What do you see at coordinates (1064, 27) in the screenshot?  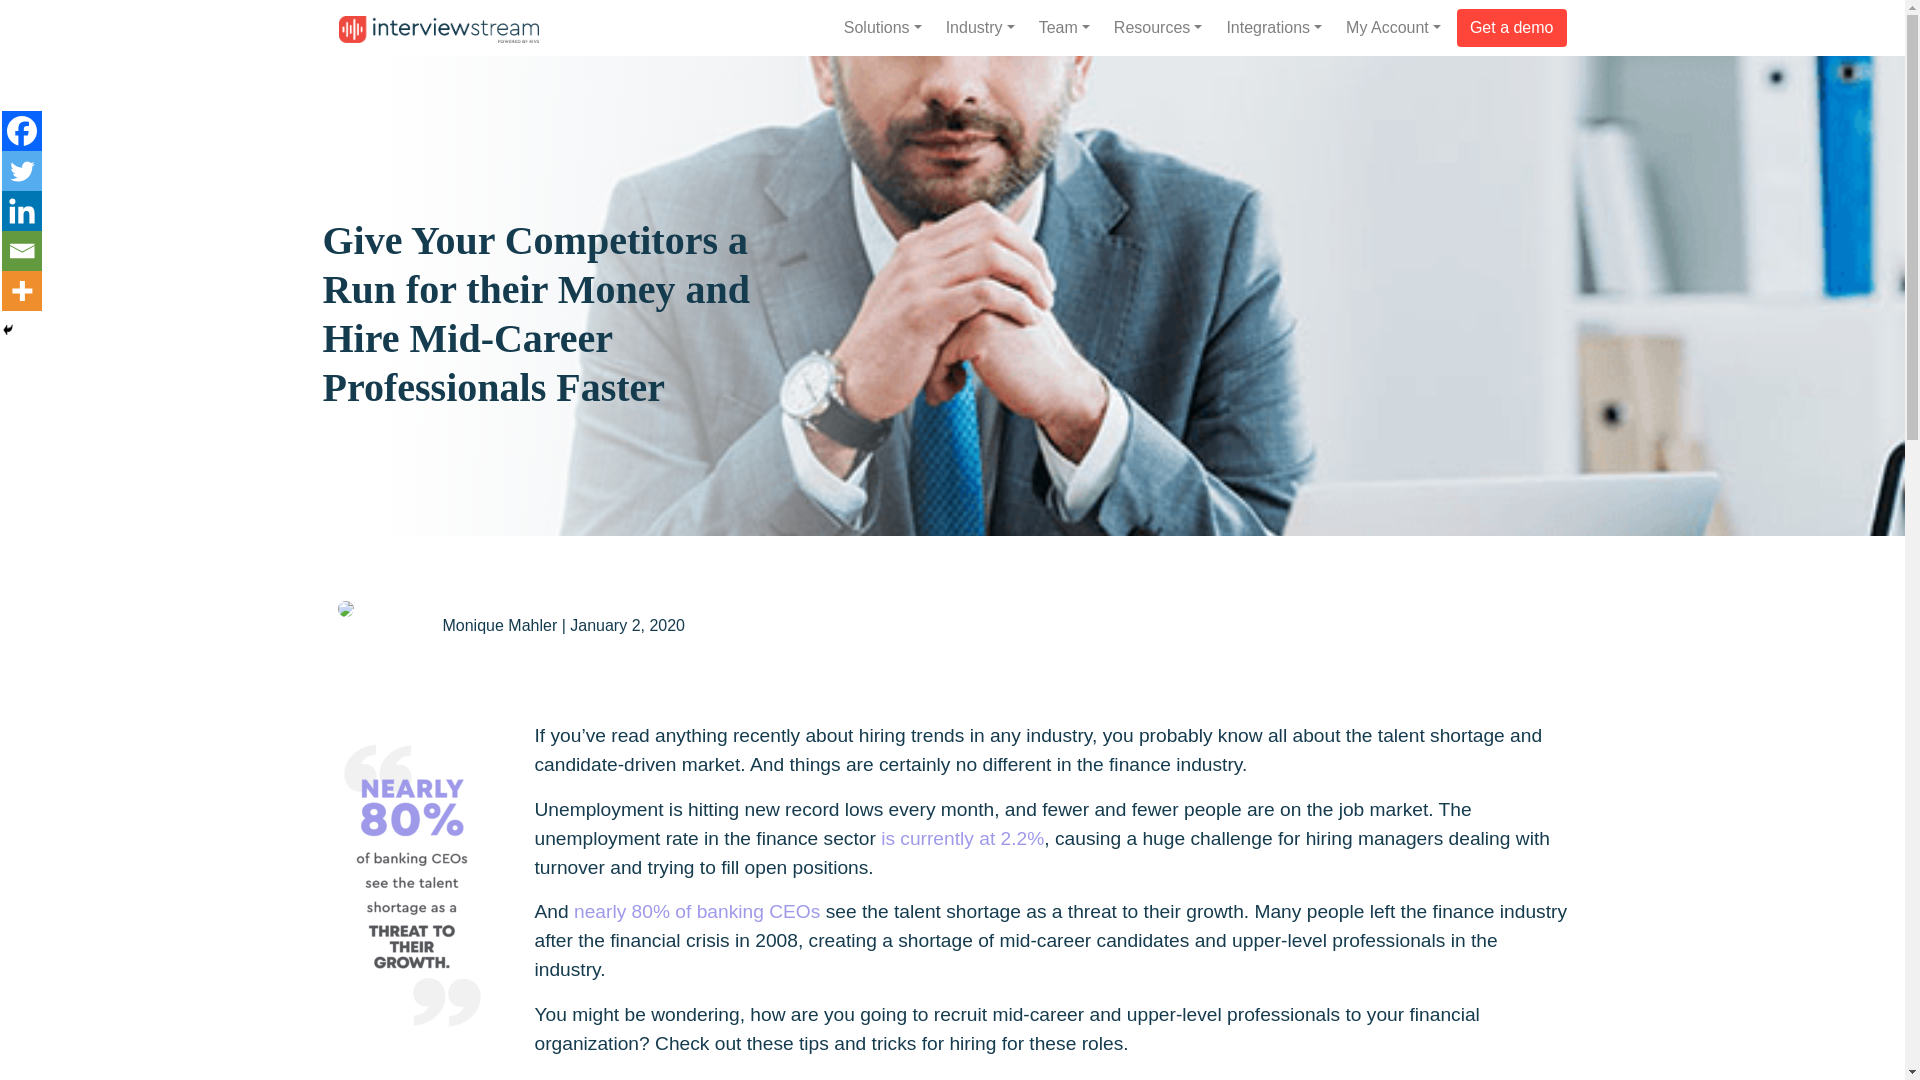 I see `Team` at bounding box center [1064, 27].